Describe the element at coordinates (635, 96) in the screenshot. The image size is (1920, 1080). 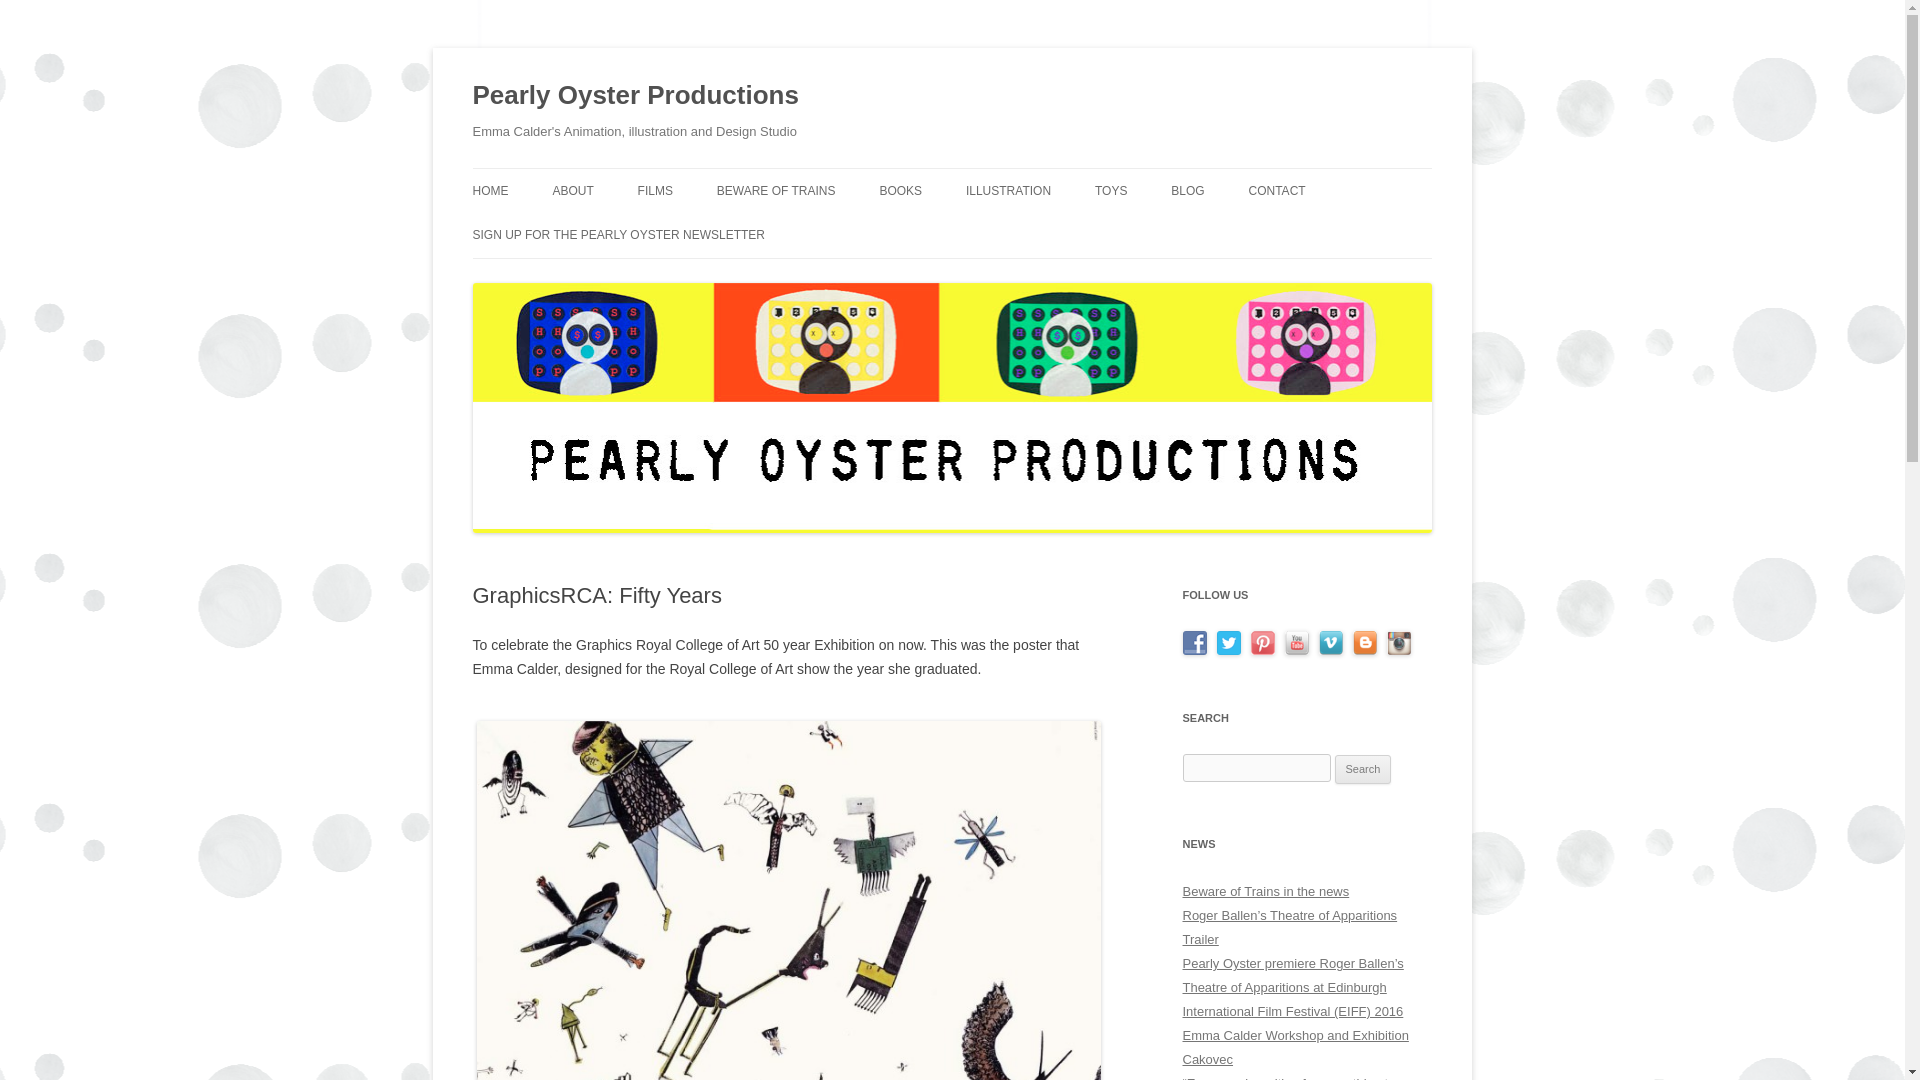
I see `Pearly Oyster Productions` at that location.